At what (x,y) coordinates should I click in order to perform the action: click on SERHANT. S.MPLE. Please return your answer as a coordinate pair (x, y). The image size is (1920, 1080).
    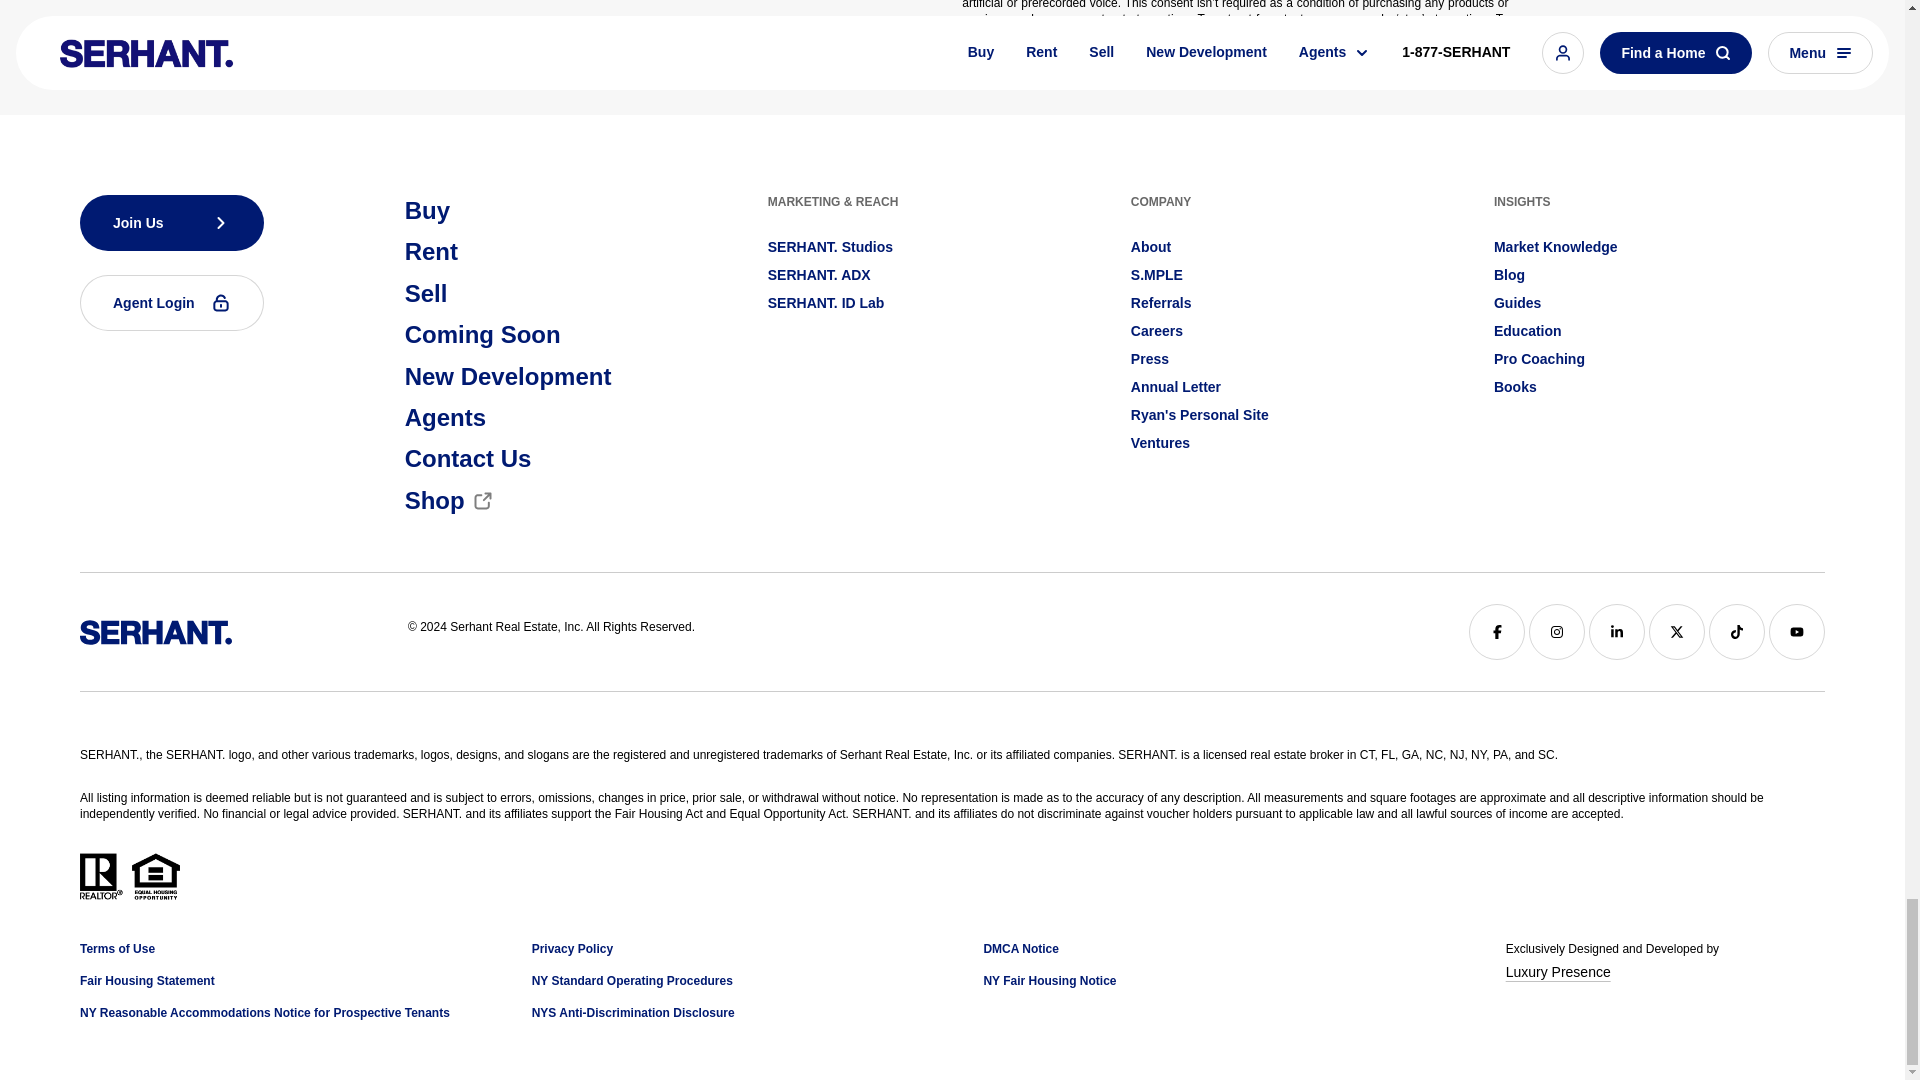
    Looking at the image, I should click on (1156, 274).